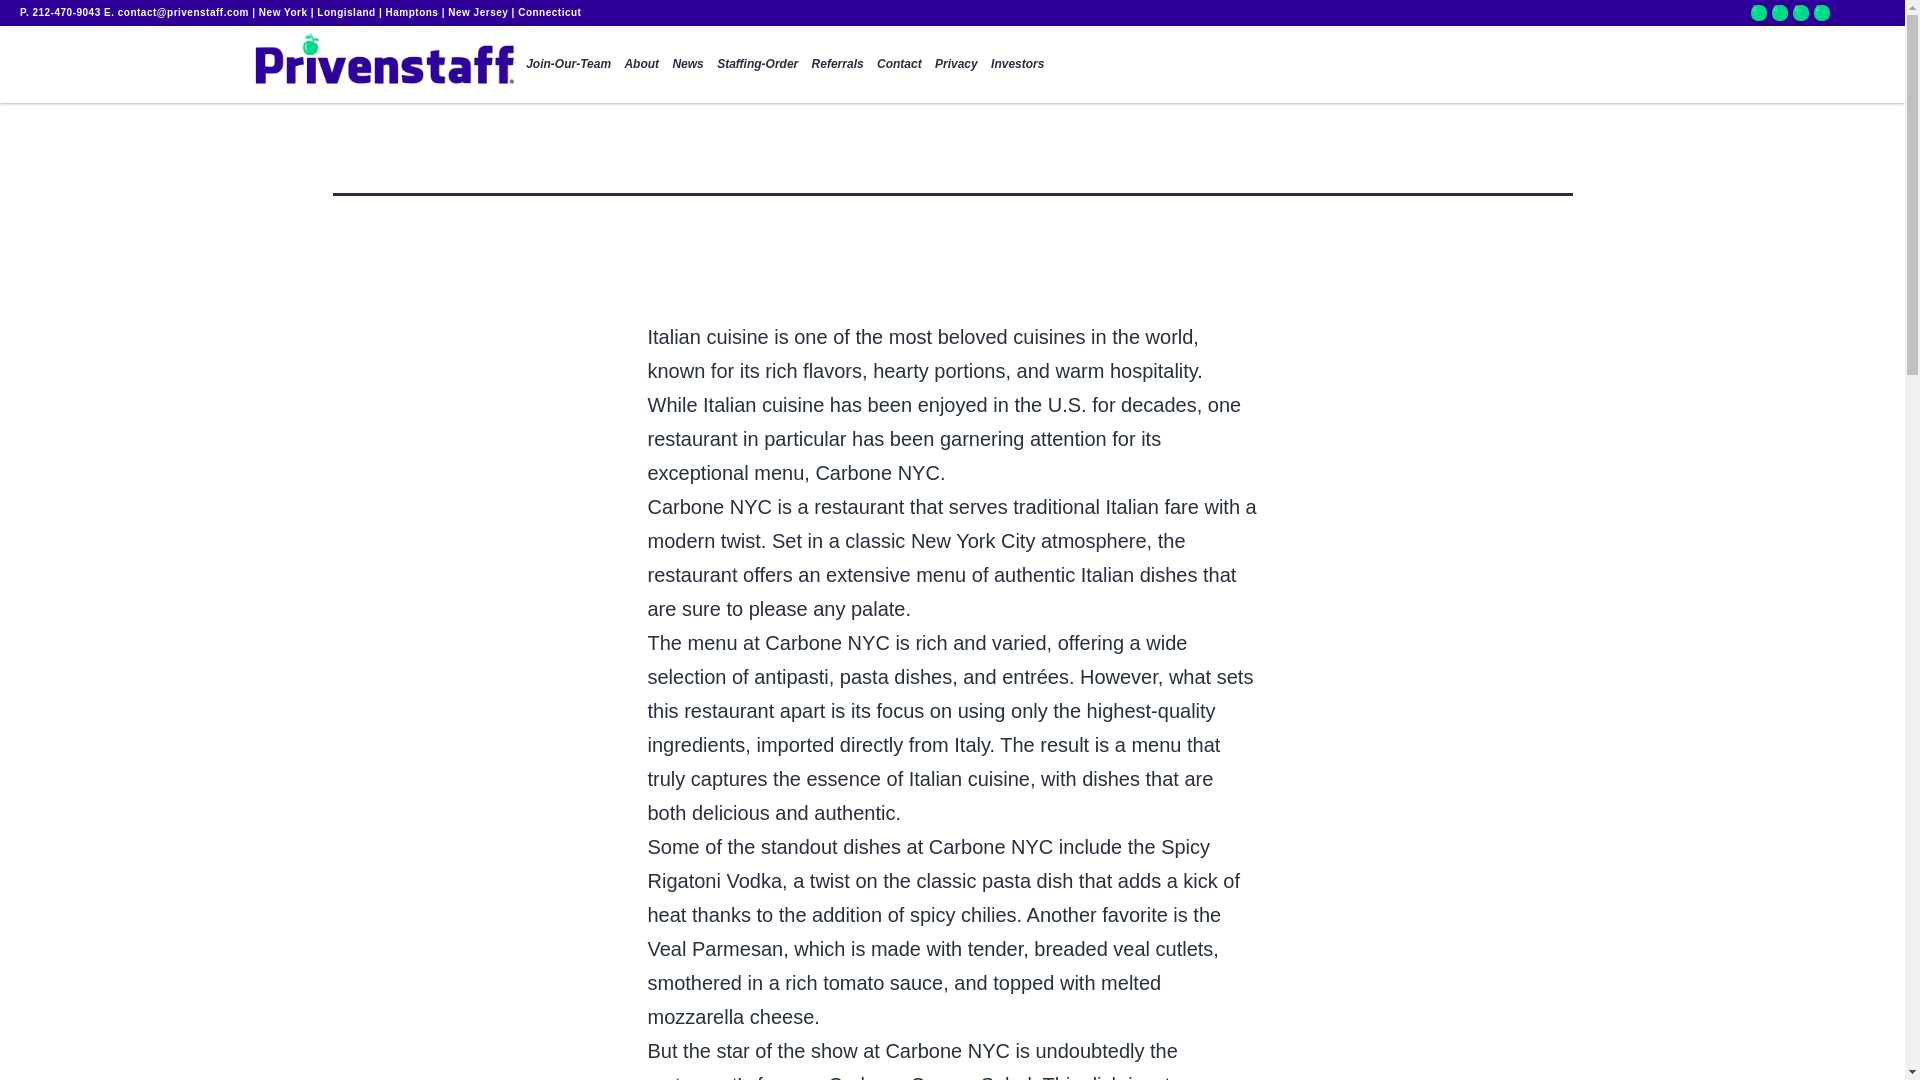  What do you see at coordinates (568, 64) in the screenshot?
I see `Join-Our-Team` at bounding box center [568, 64].